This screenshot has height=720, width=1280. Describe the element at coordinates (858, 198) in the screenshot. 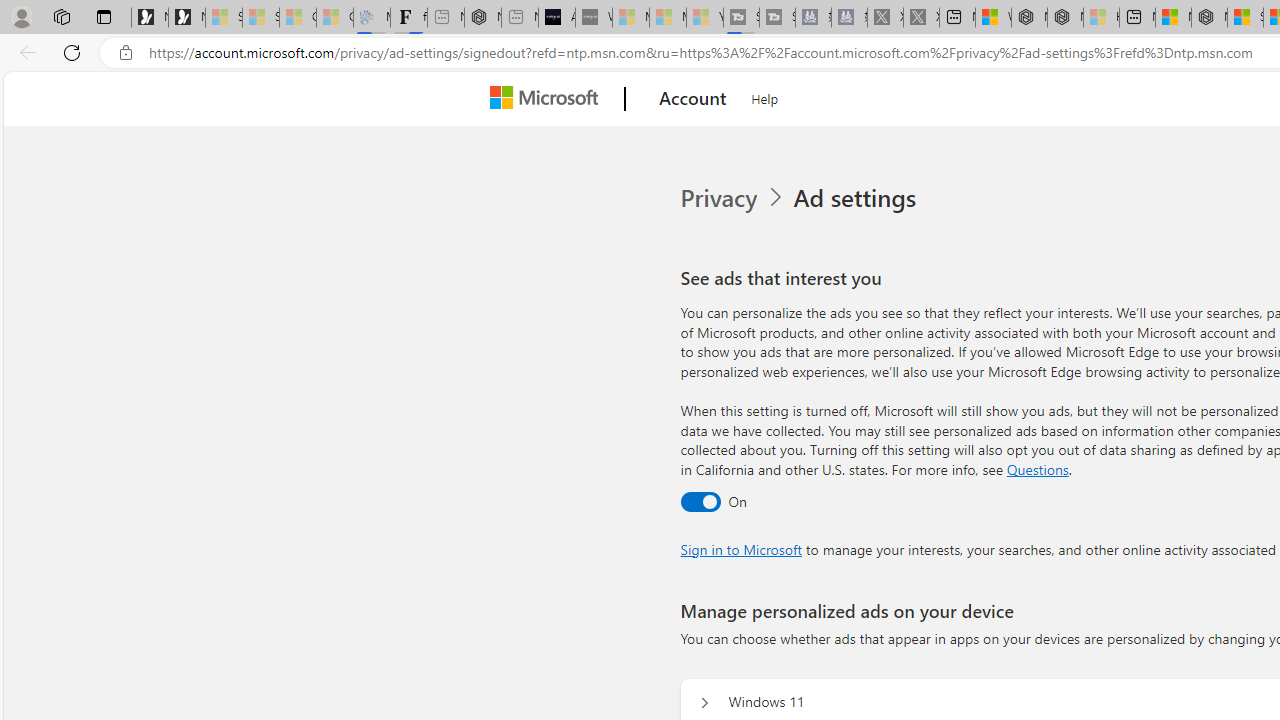

I see `Ad settings` at that location.